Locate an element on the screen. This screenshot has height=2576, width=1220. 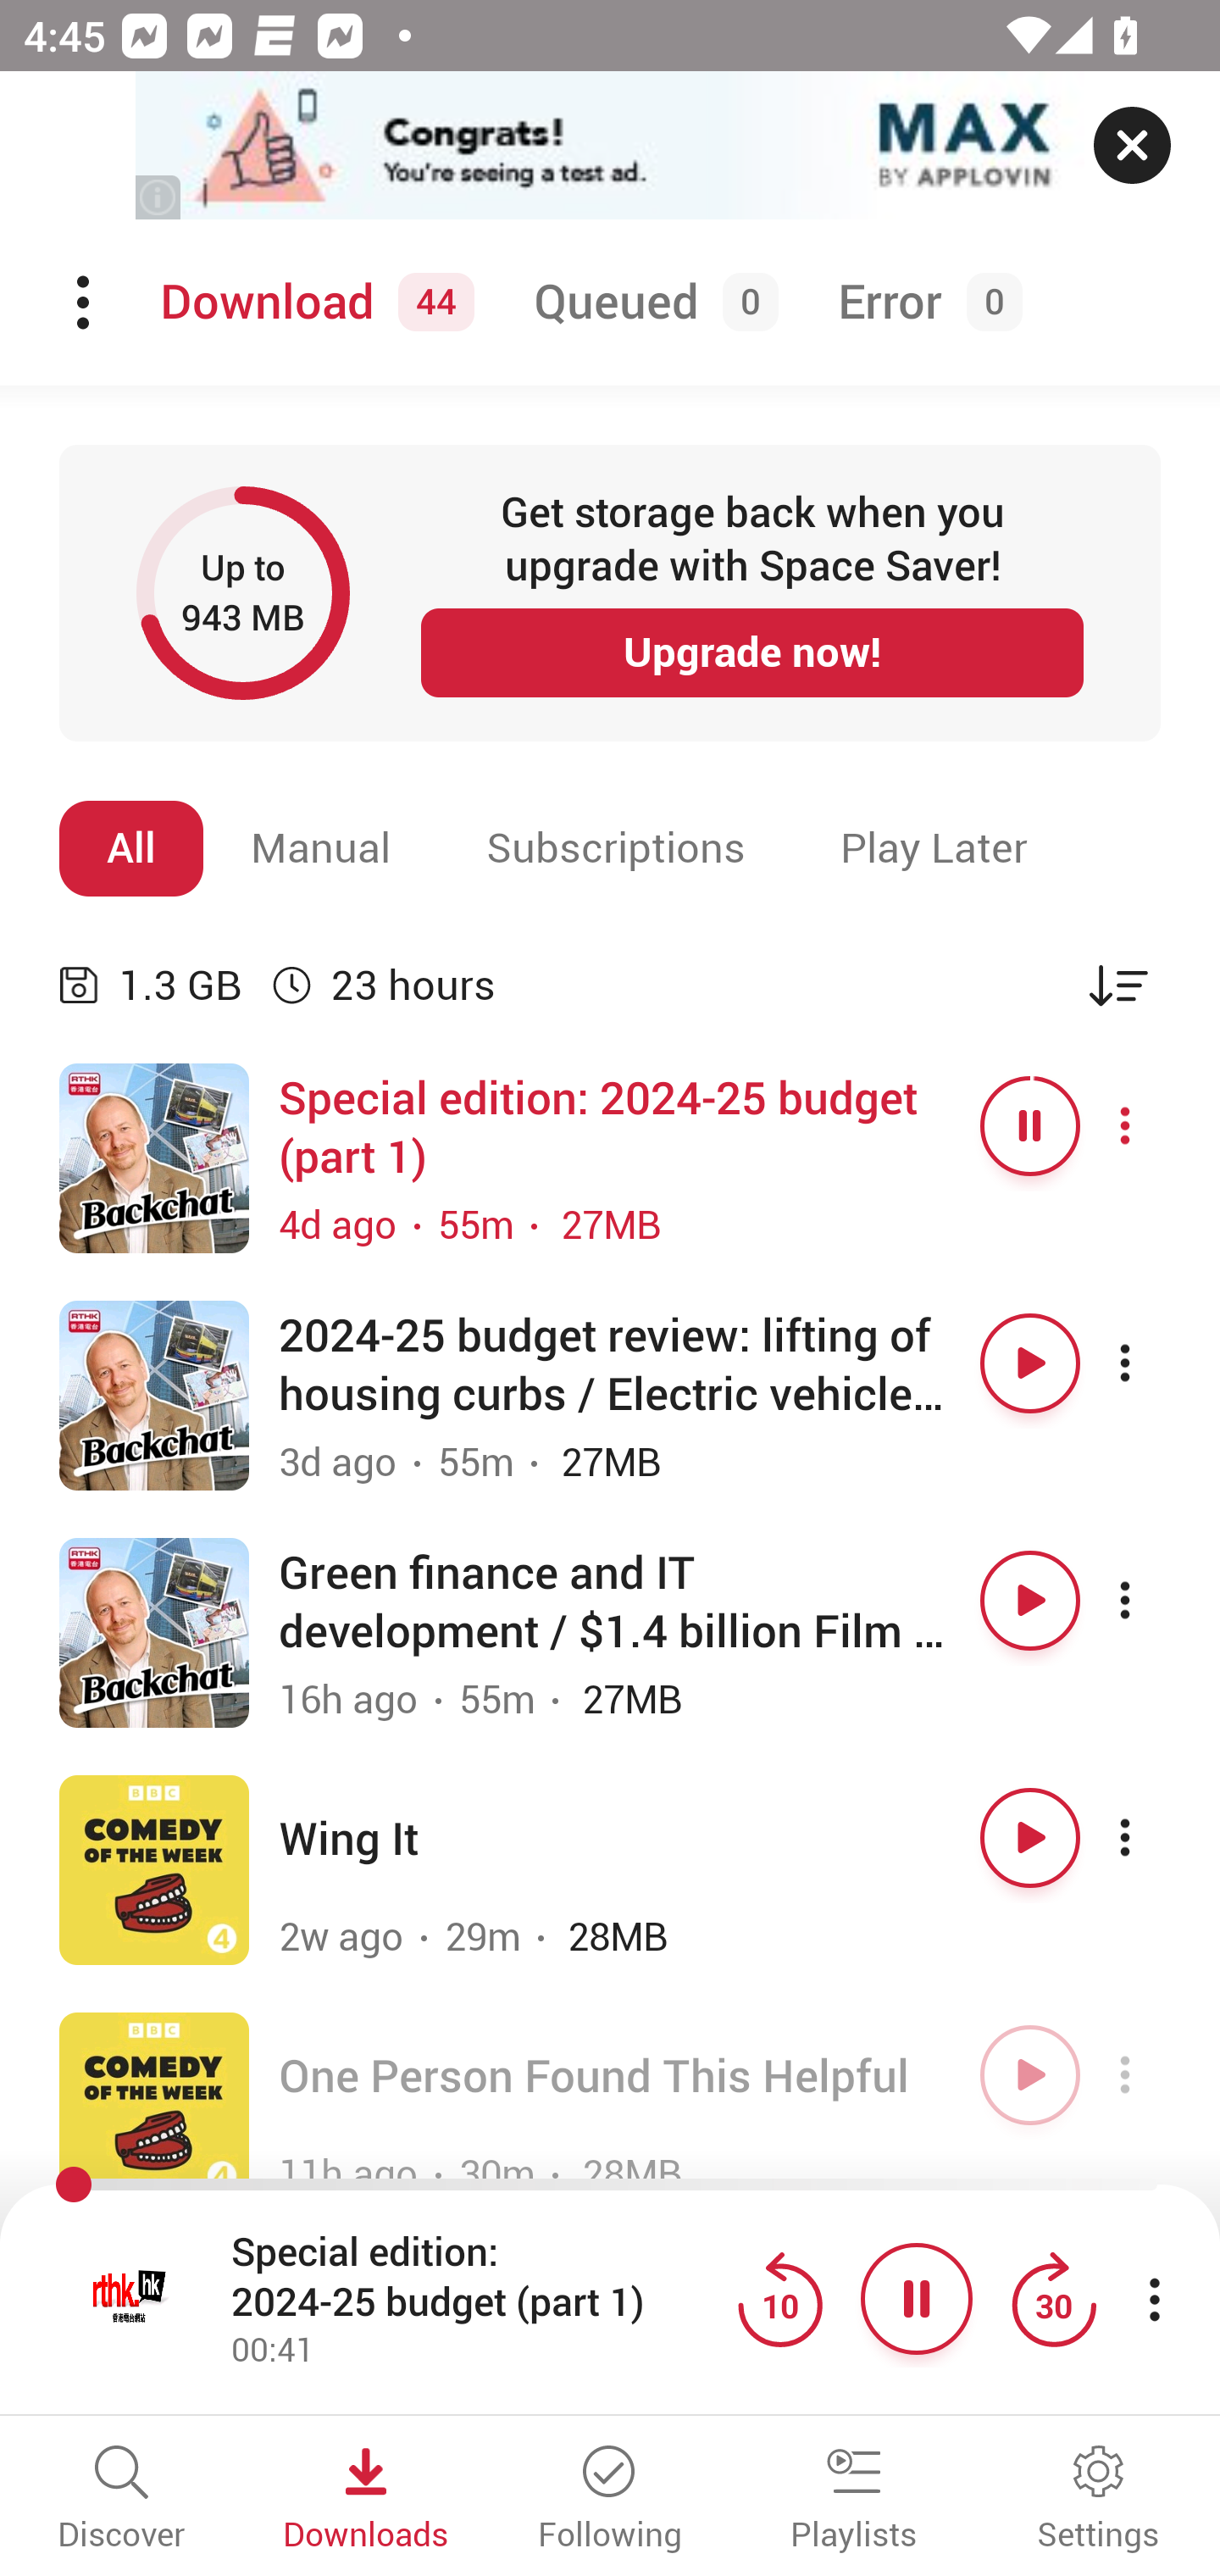
Jump back is located at coordinates (779, 2298).